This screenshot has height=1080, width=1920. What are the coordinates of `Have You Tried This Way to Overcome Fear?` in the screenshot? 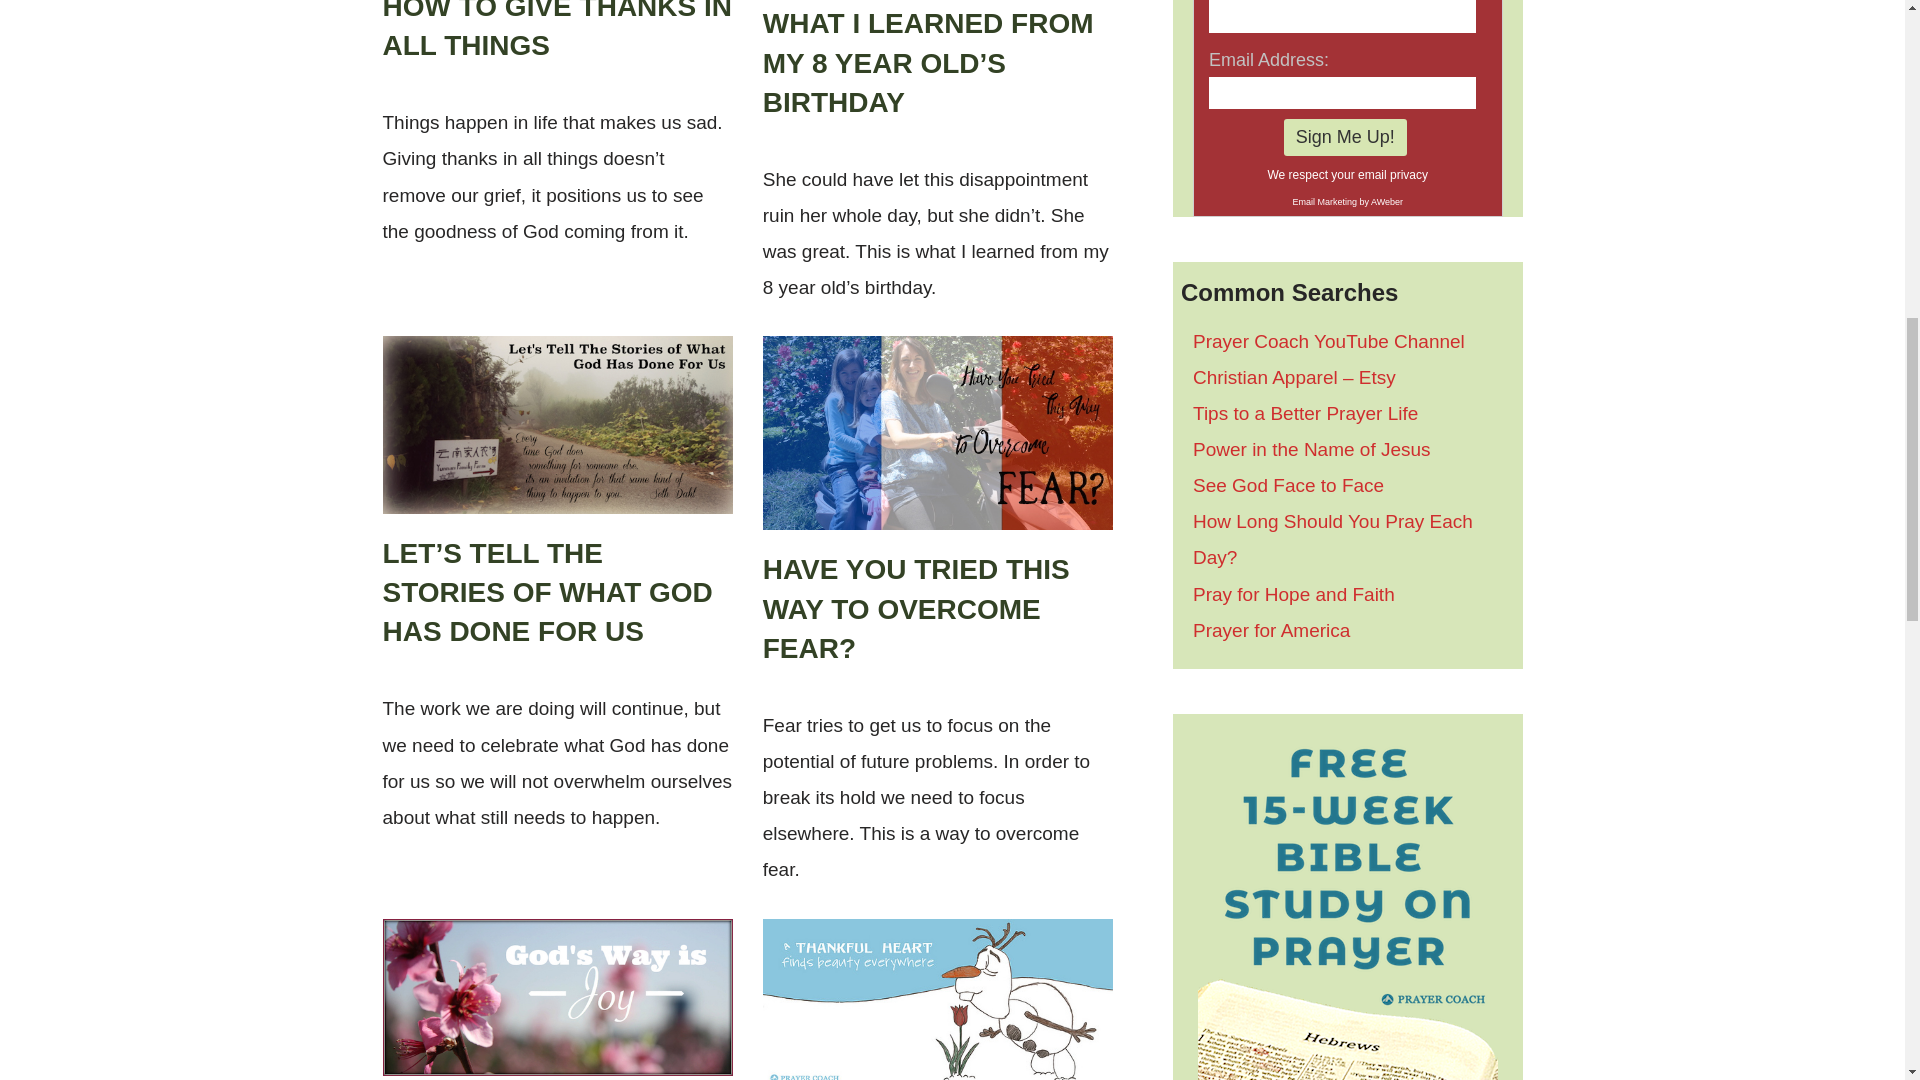 It's located at (938, 432).